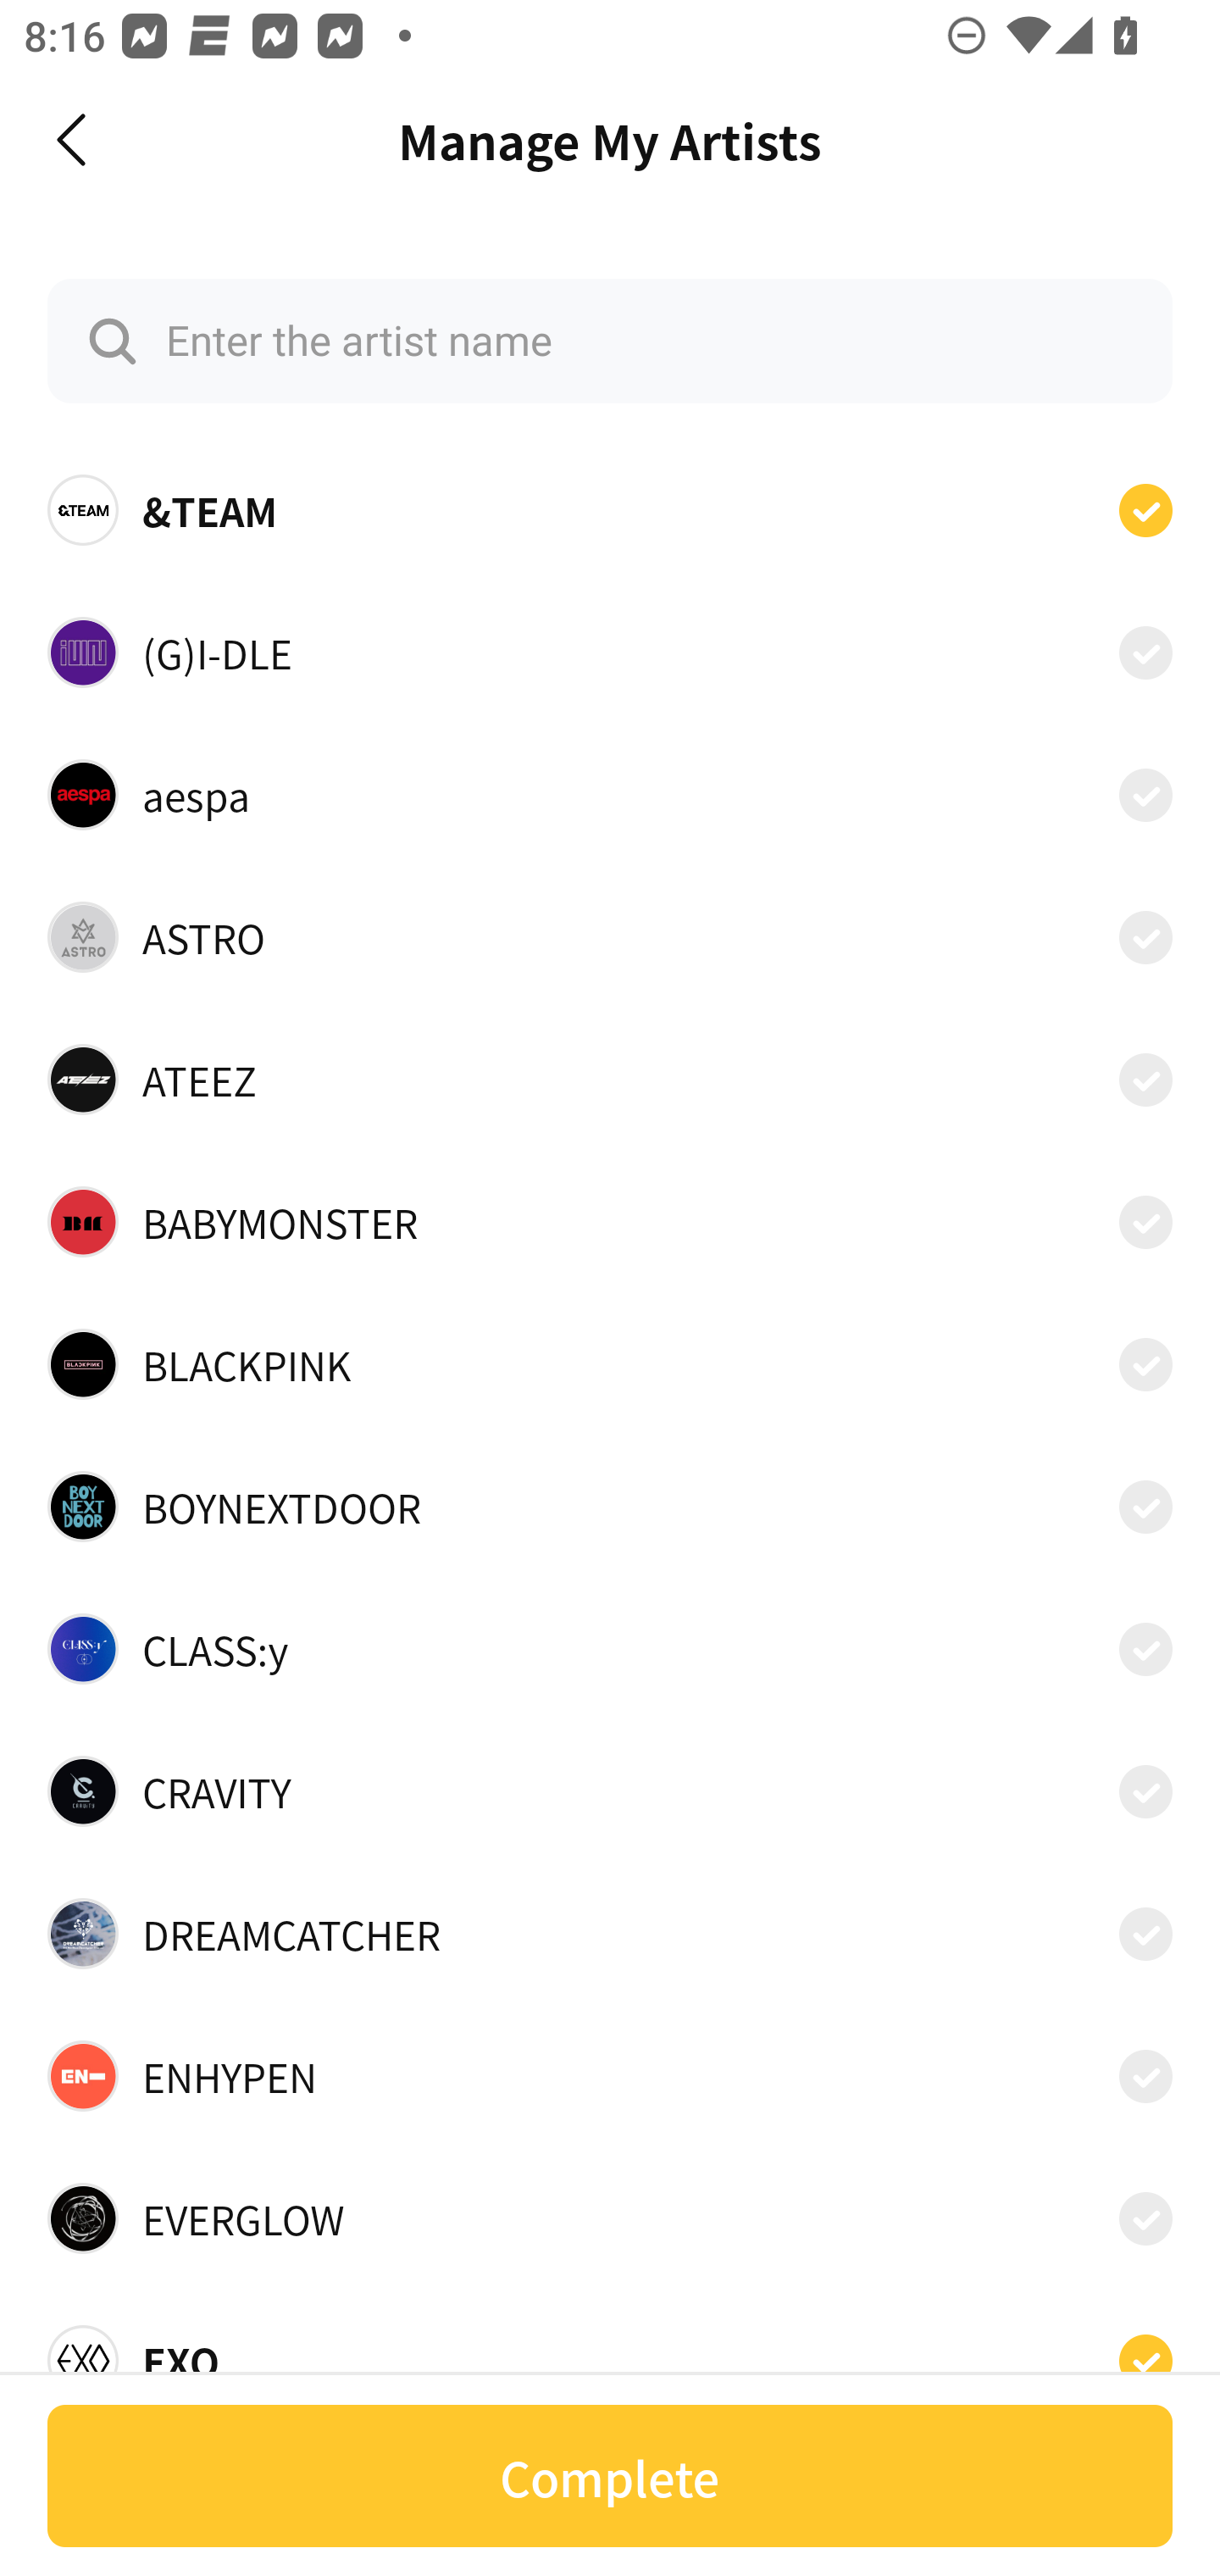 This screenshot has width=1220, height=2576. I want to click on (G)I-DLE, so click(610, 651).